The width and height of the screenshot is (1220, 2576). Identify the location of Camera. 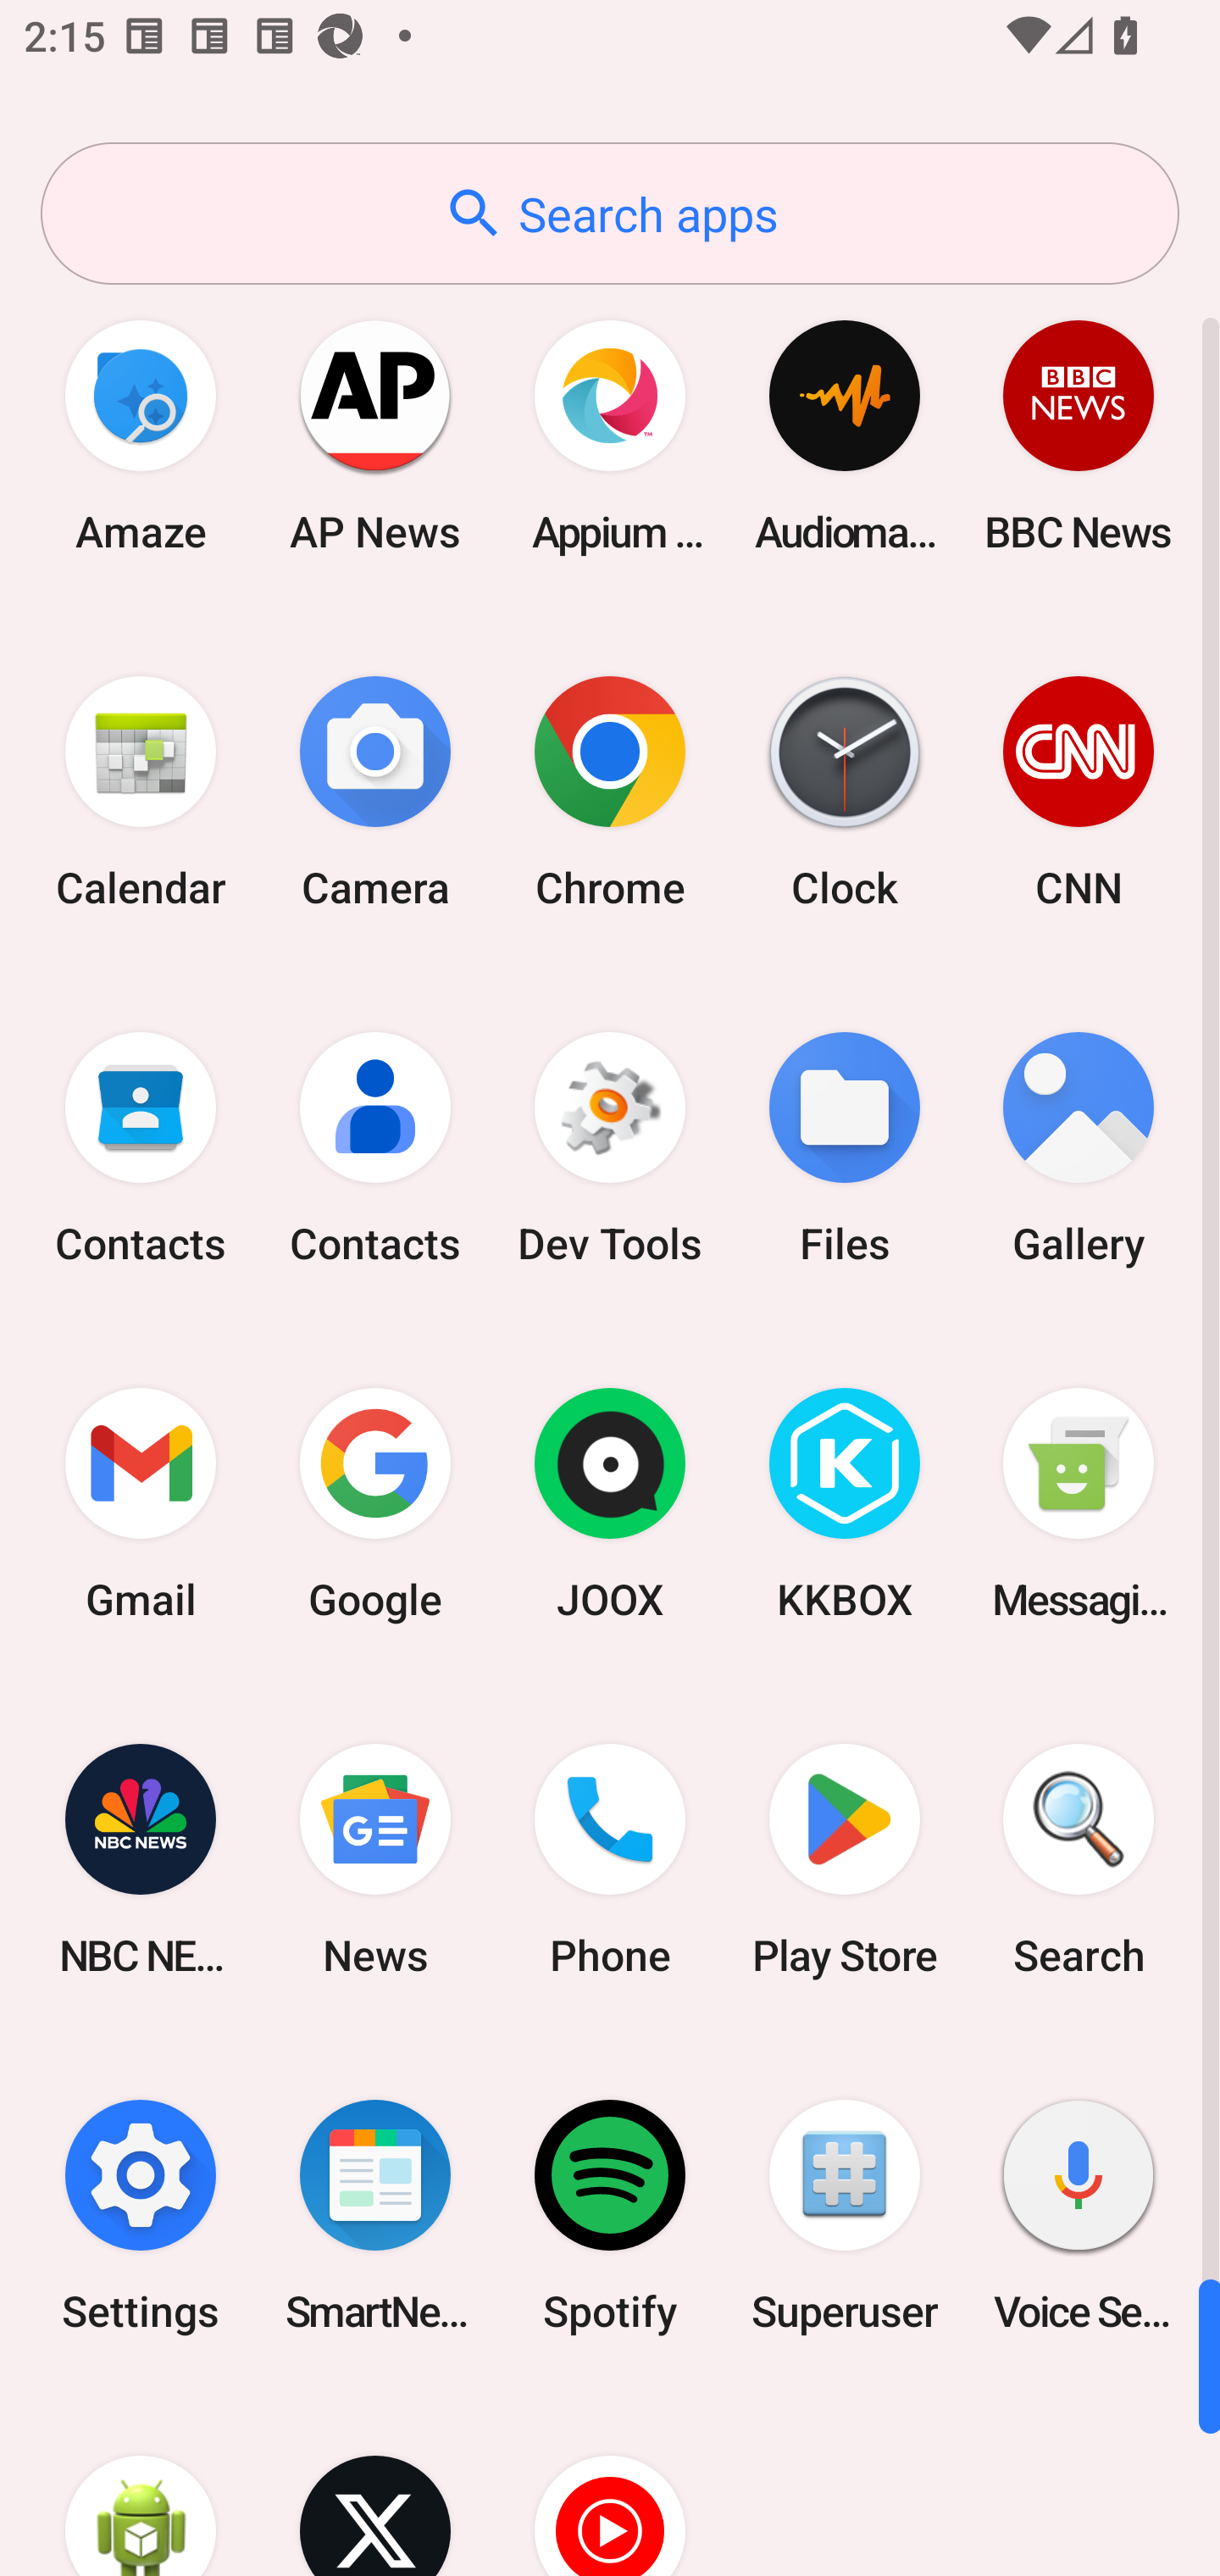
(375, 791).